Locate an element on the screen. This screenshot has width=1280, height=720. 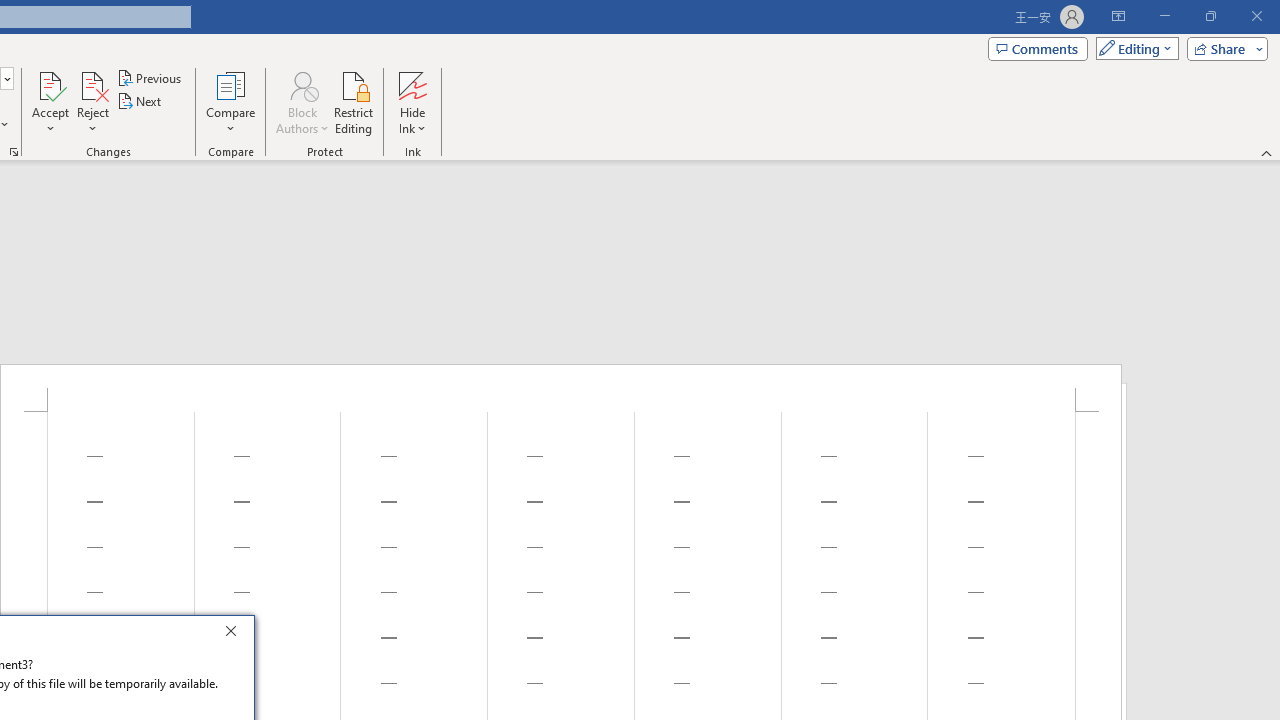
Reject and Move to Next is located at coordinates (92, 84).